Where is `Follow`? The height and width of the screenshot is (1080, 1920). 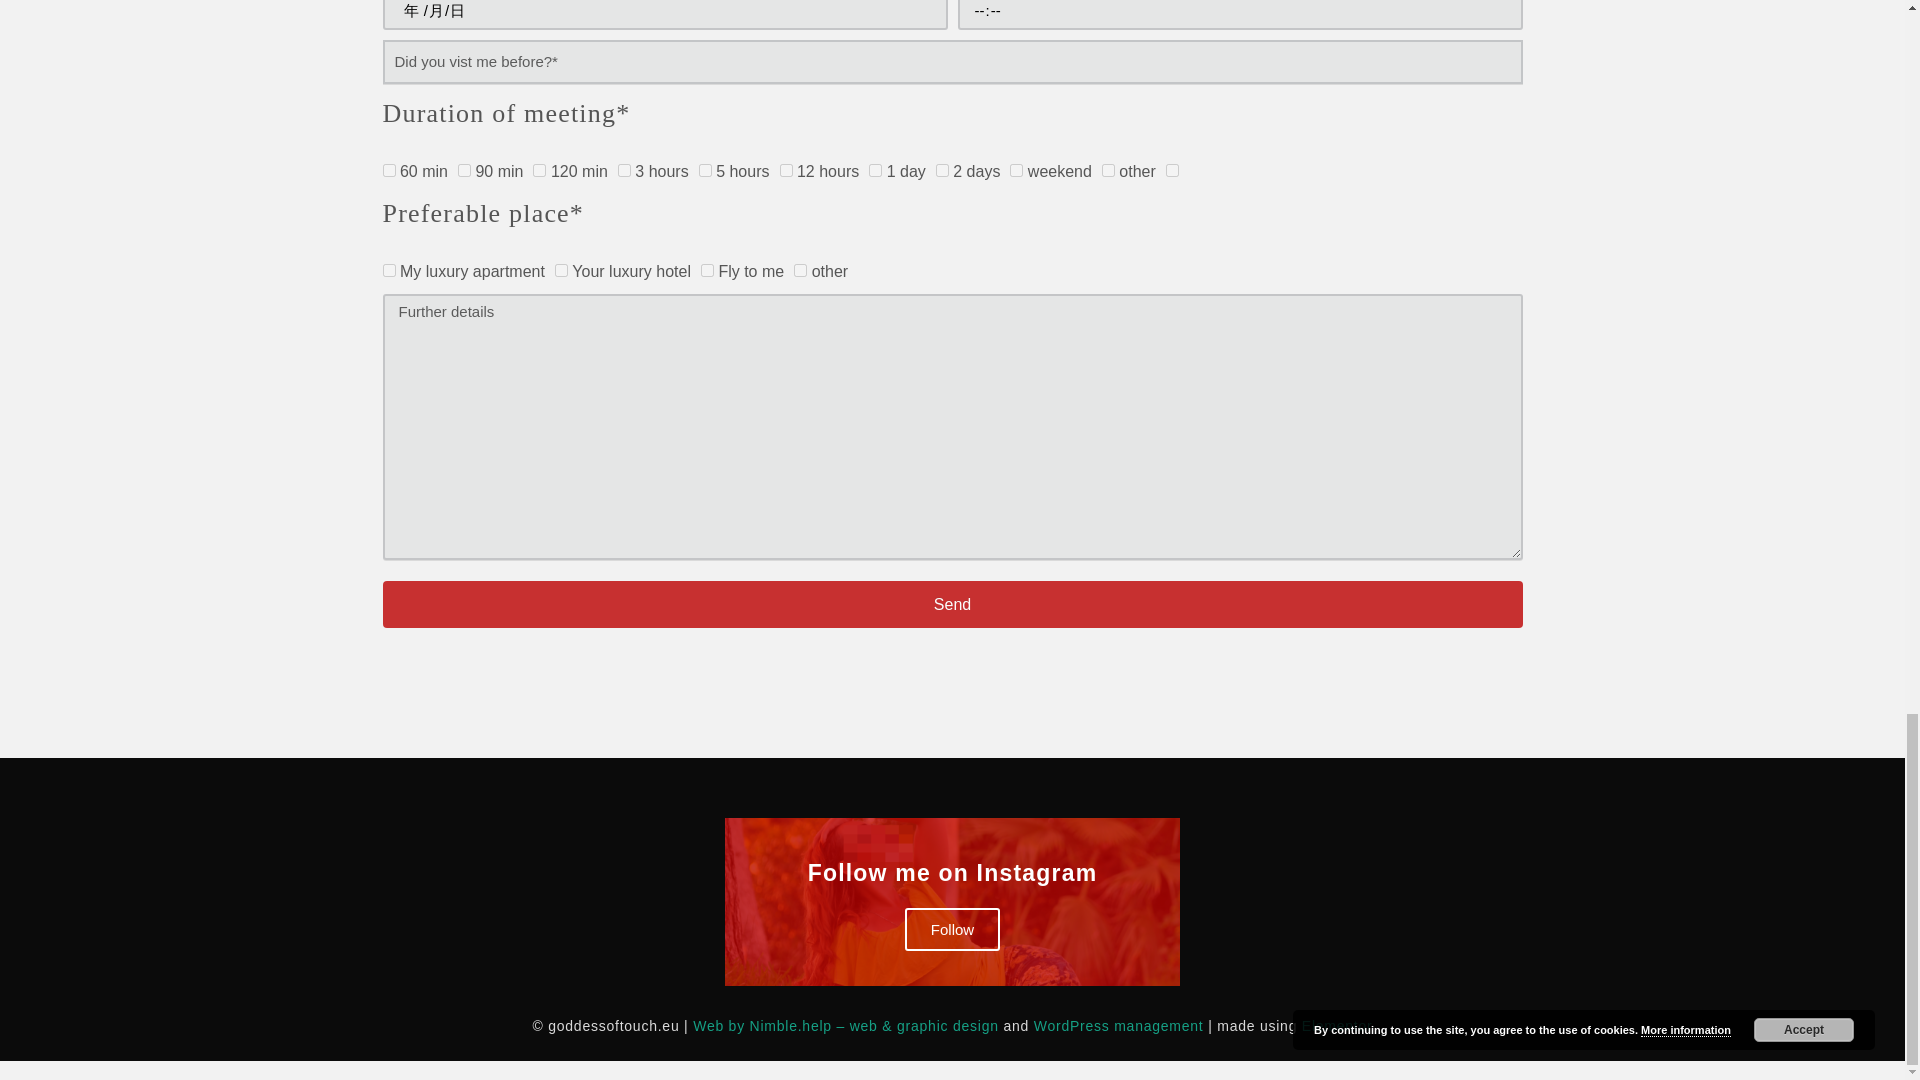
Follow is located at coordinates (952, 930).